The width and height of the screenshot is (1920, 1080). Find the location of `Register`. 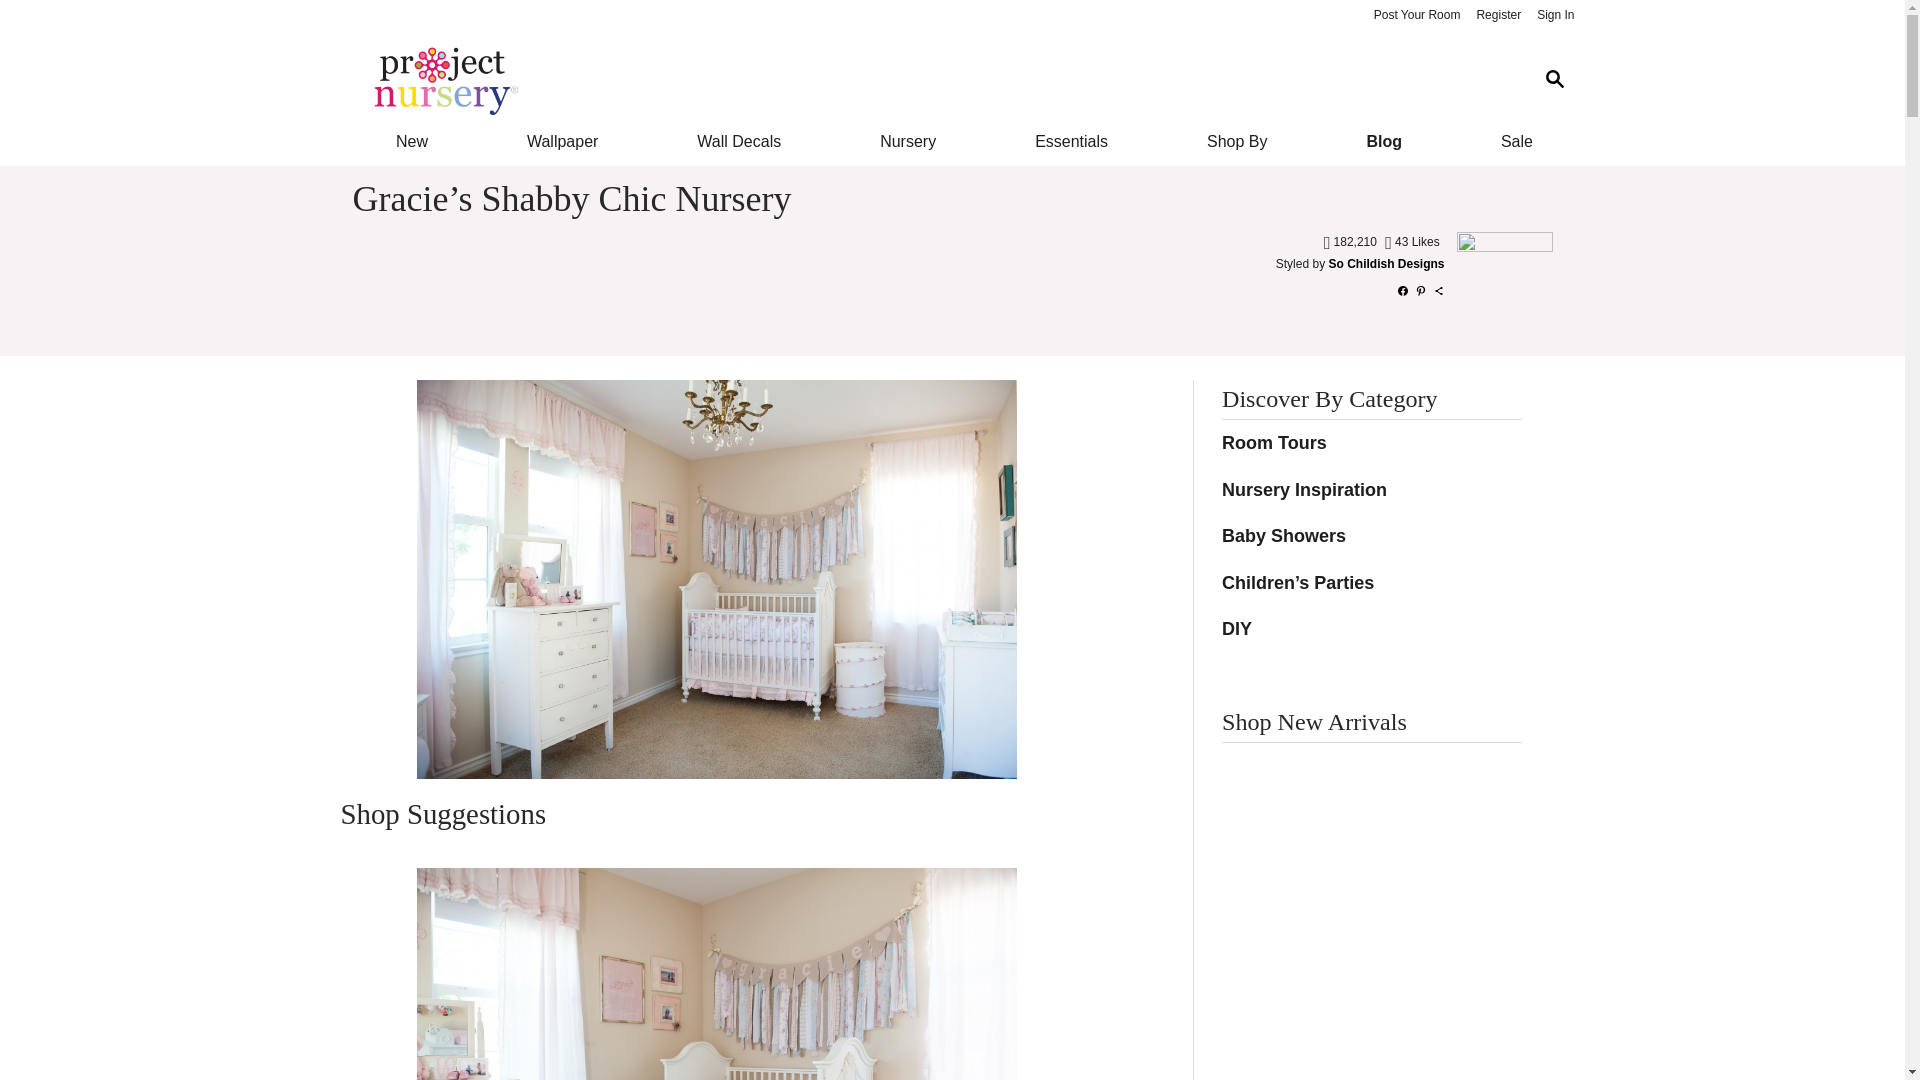

Register is located at coordinates (1498, 16).